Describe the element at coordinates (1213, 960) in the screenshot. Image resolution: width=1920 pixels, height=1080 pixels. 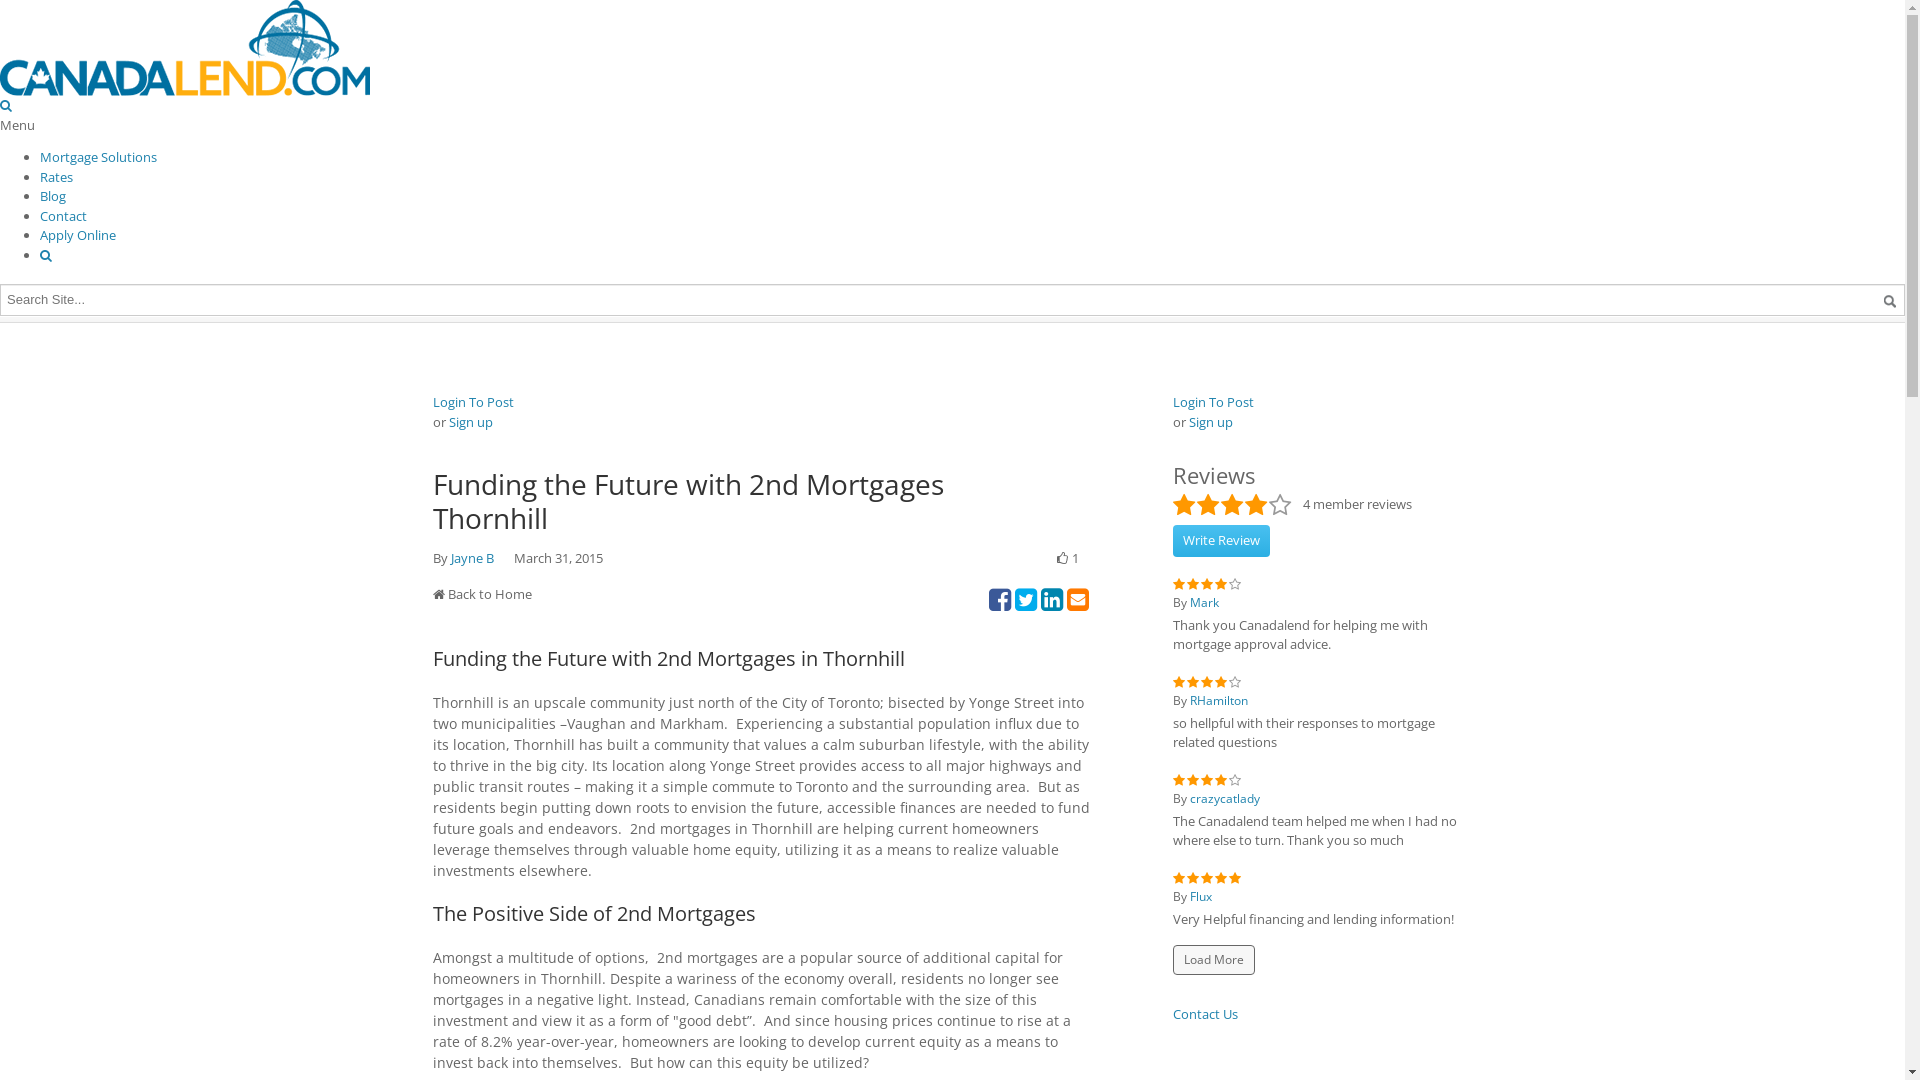
I see `Load More` at that location.